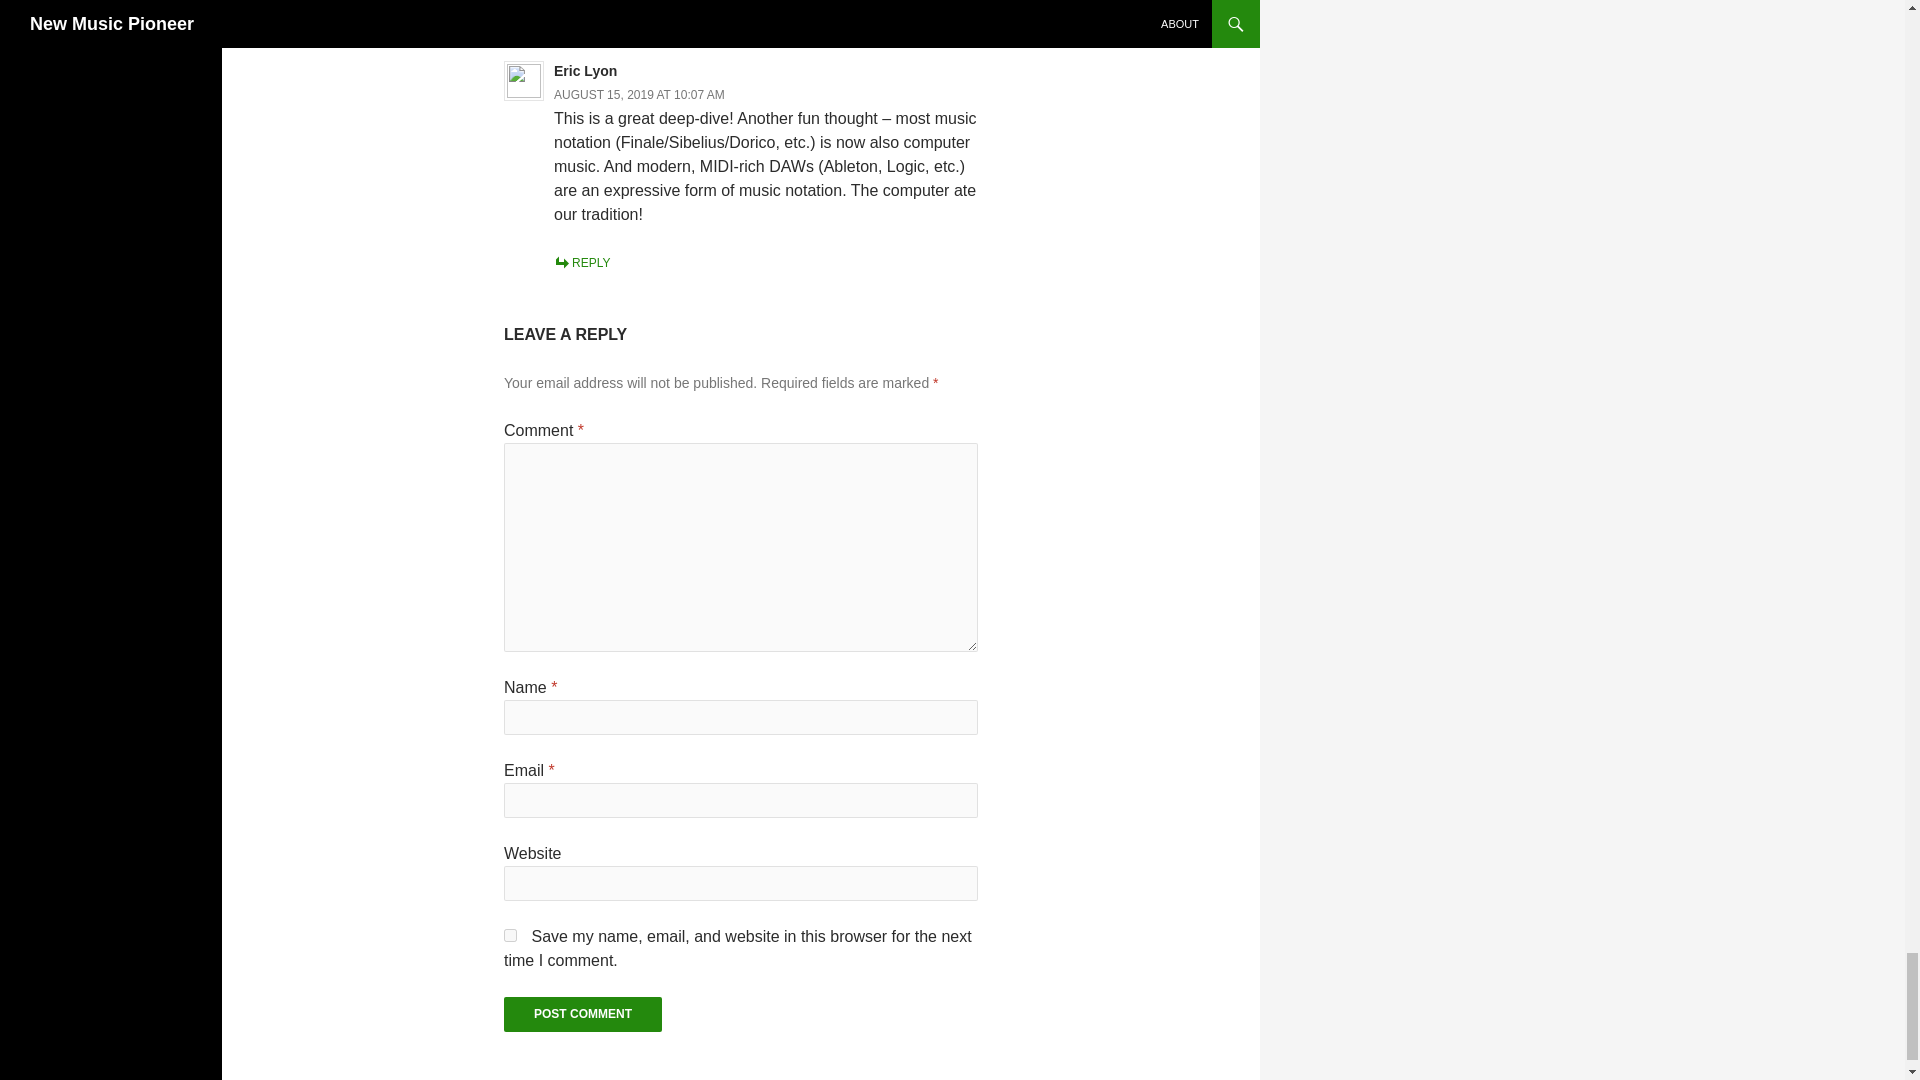 The image size is (1920, 1080). I want to click on AUGUST 15, 2019 AT 10:07 AM, so click(640, 94).